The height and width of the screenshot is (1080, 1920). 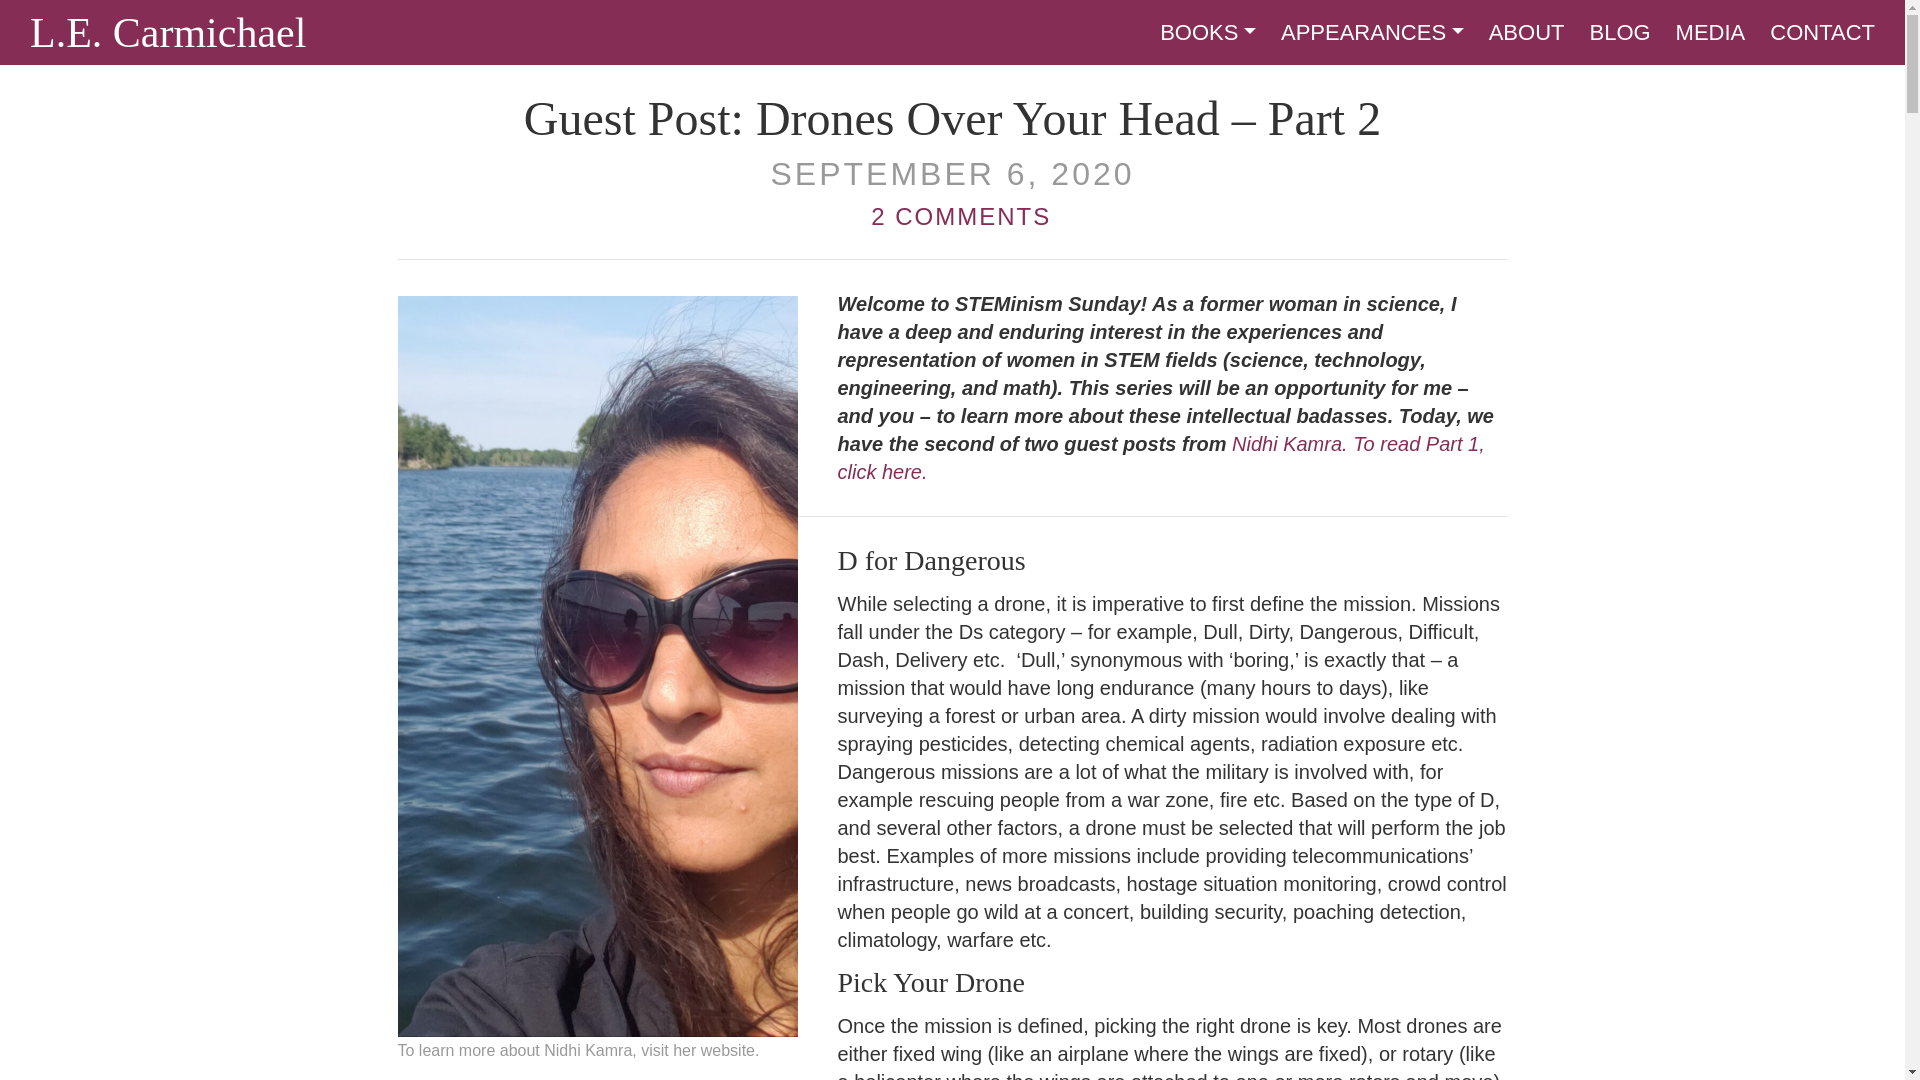 I want to click on L.E. Carmichael, so click(x=168, y=40).